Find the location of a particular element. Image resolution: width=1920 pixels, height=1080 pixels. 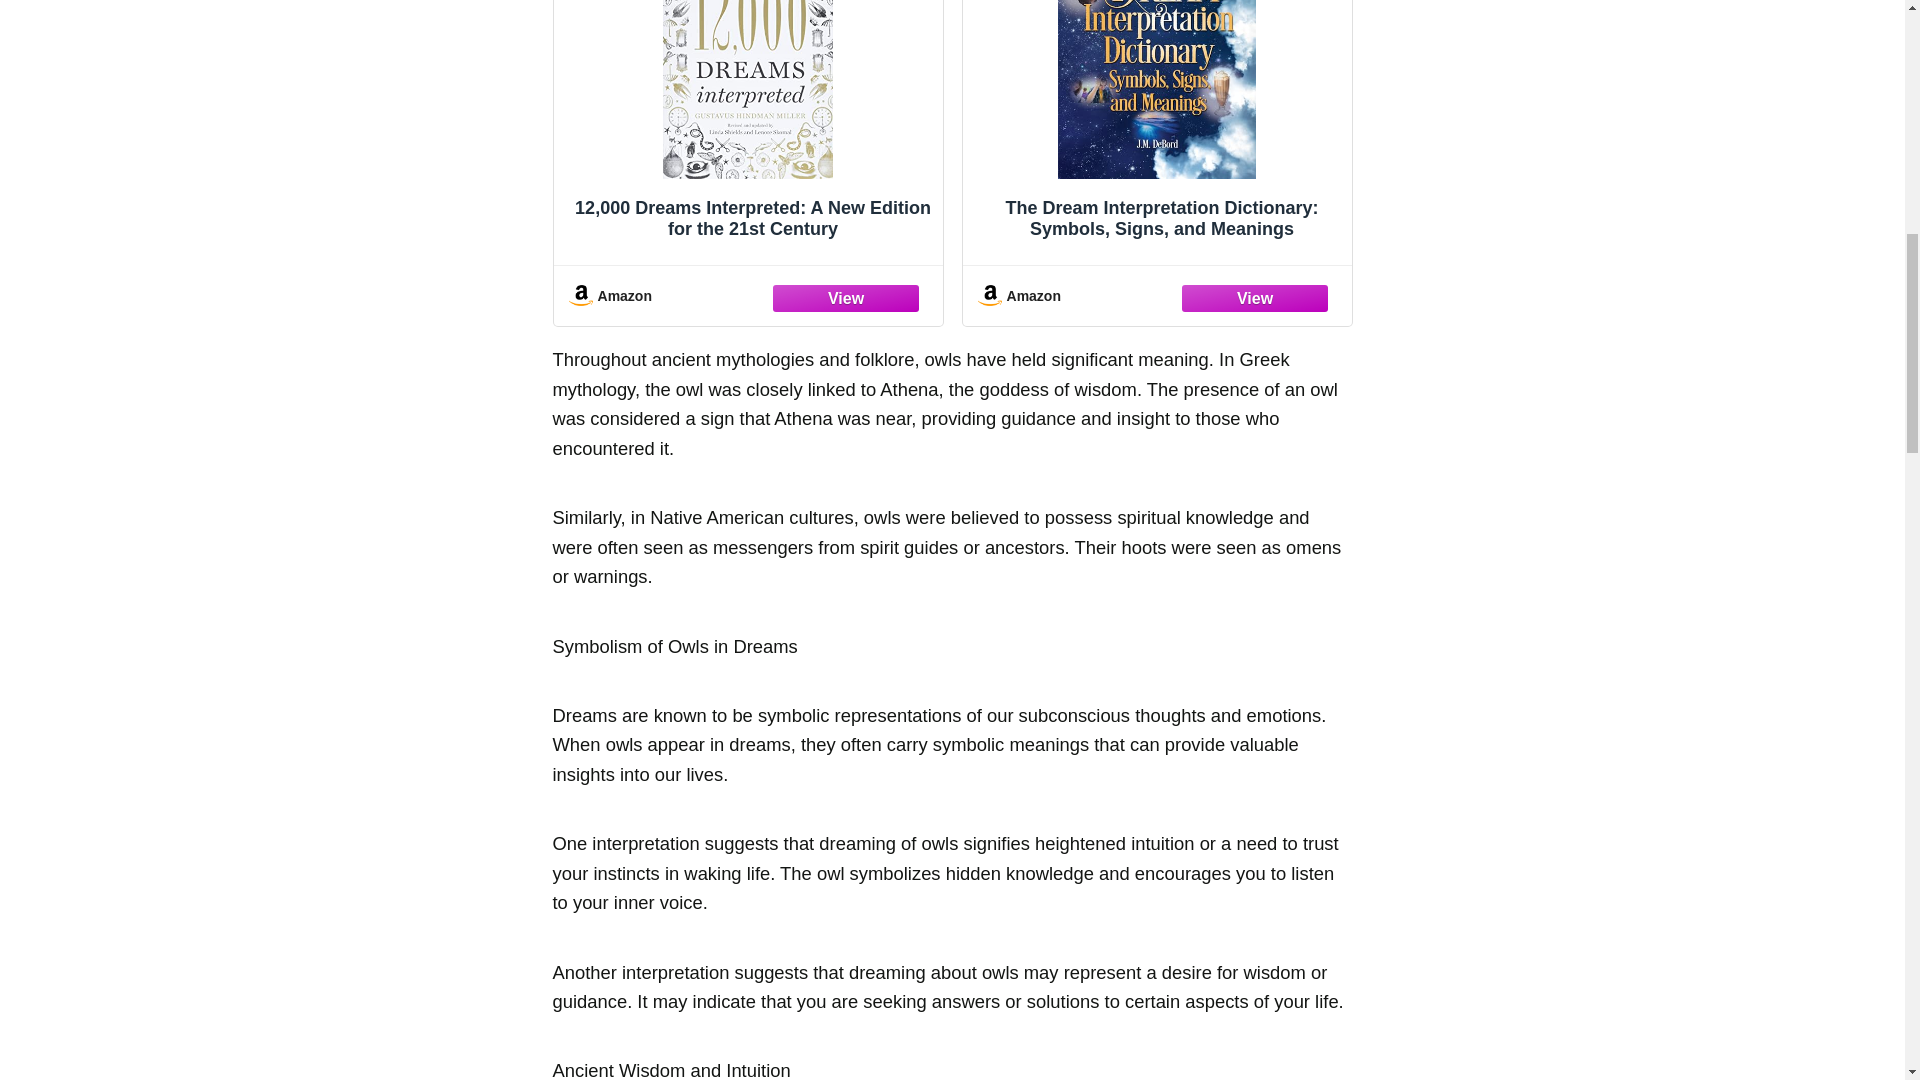

Amazon is located at coordinates (1156, 296).